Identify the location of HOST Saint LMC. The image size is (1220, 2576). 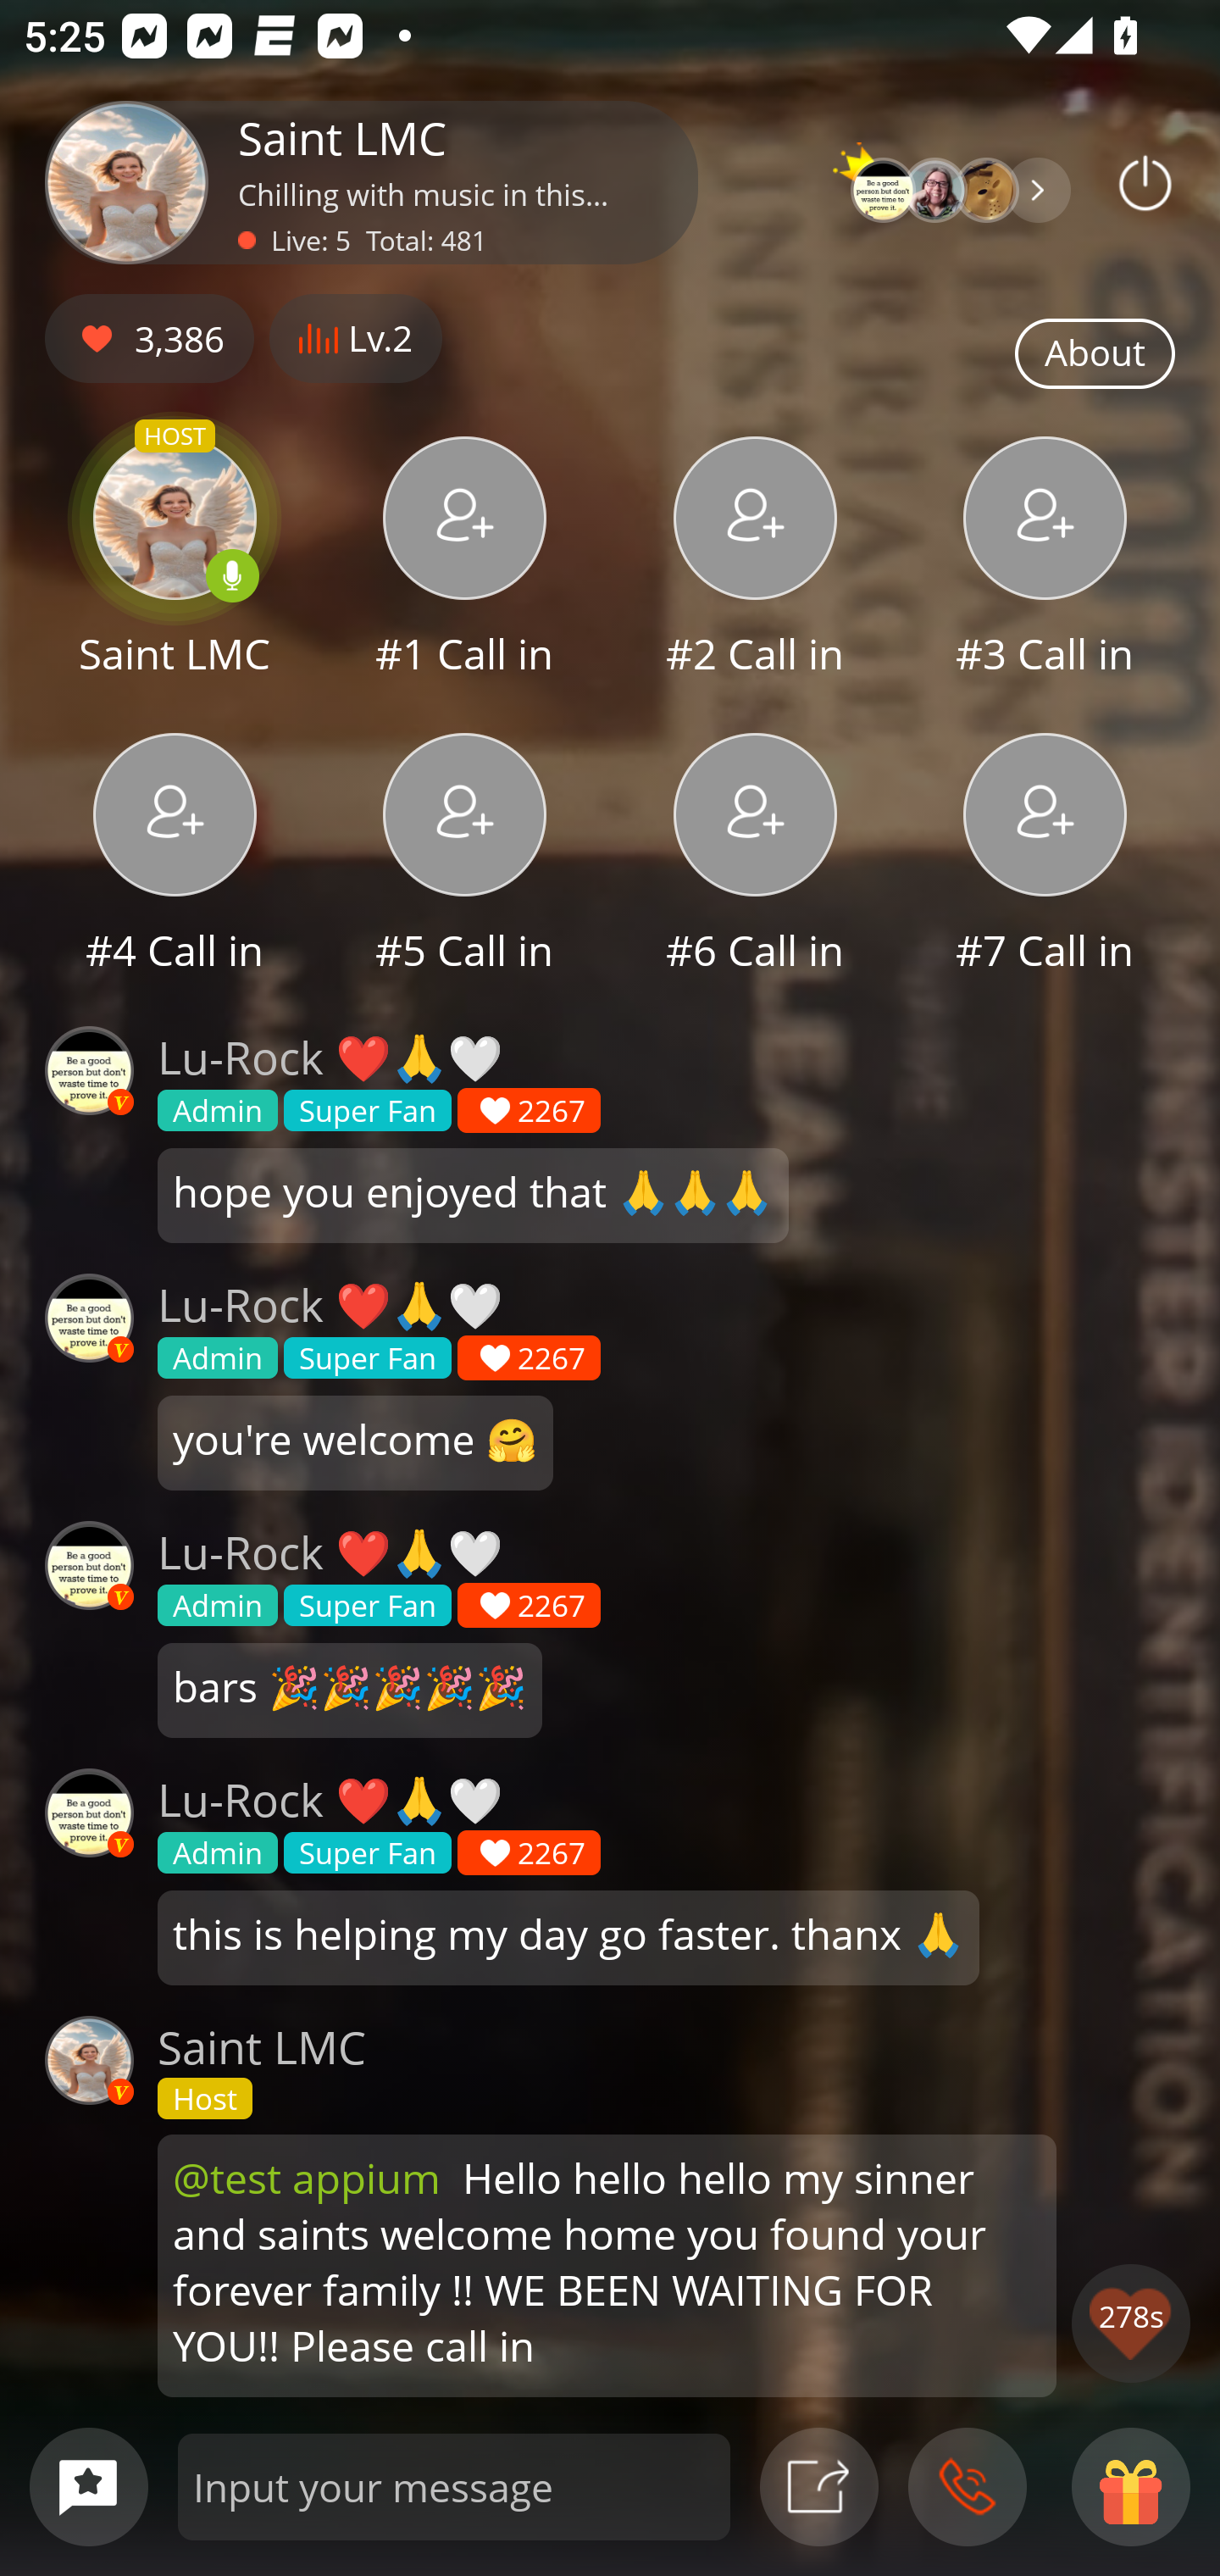
(175, 560).